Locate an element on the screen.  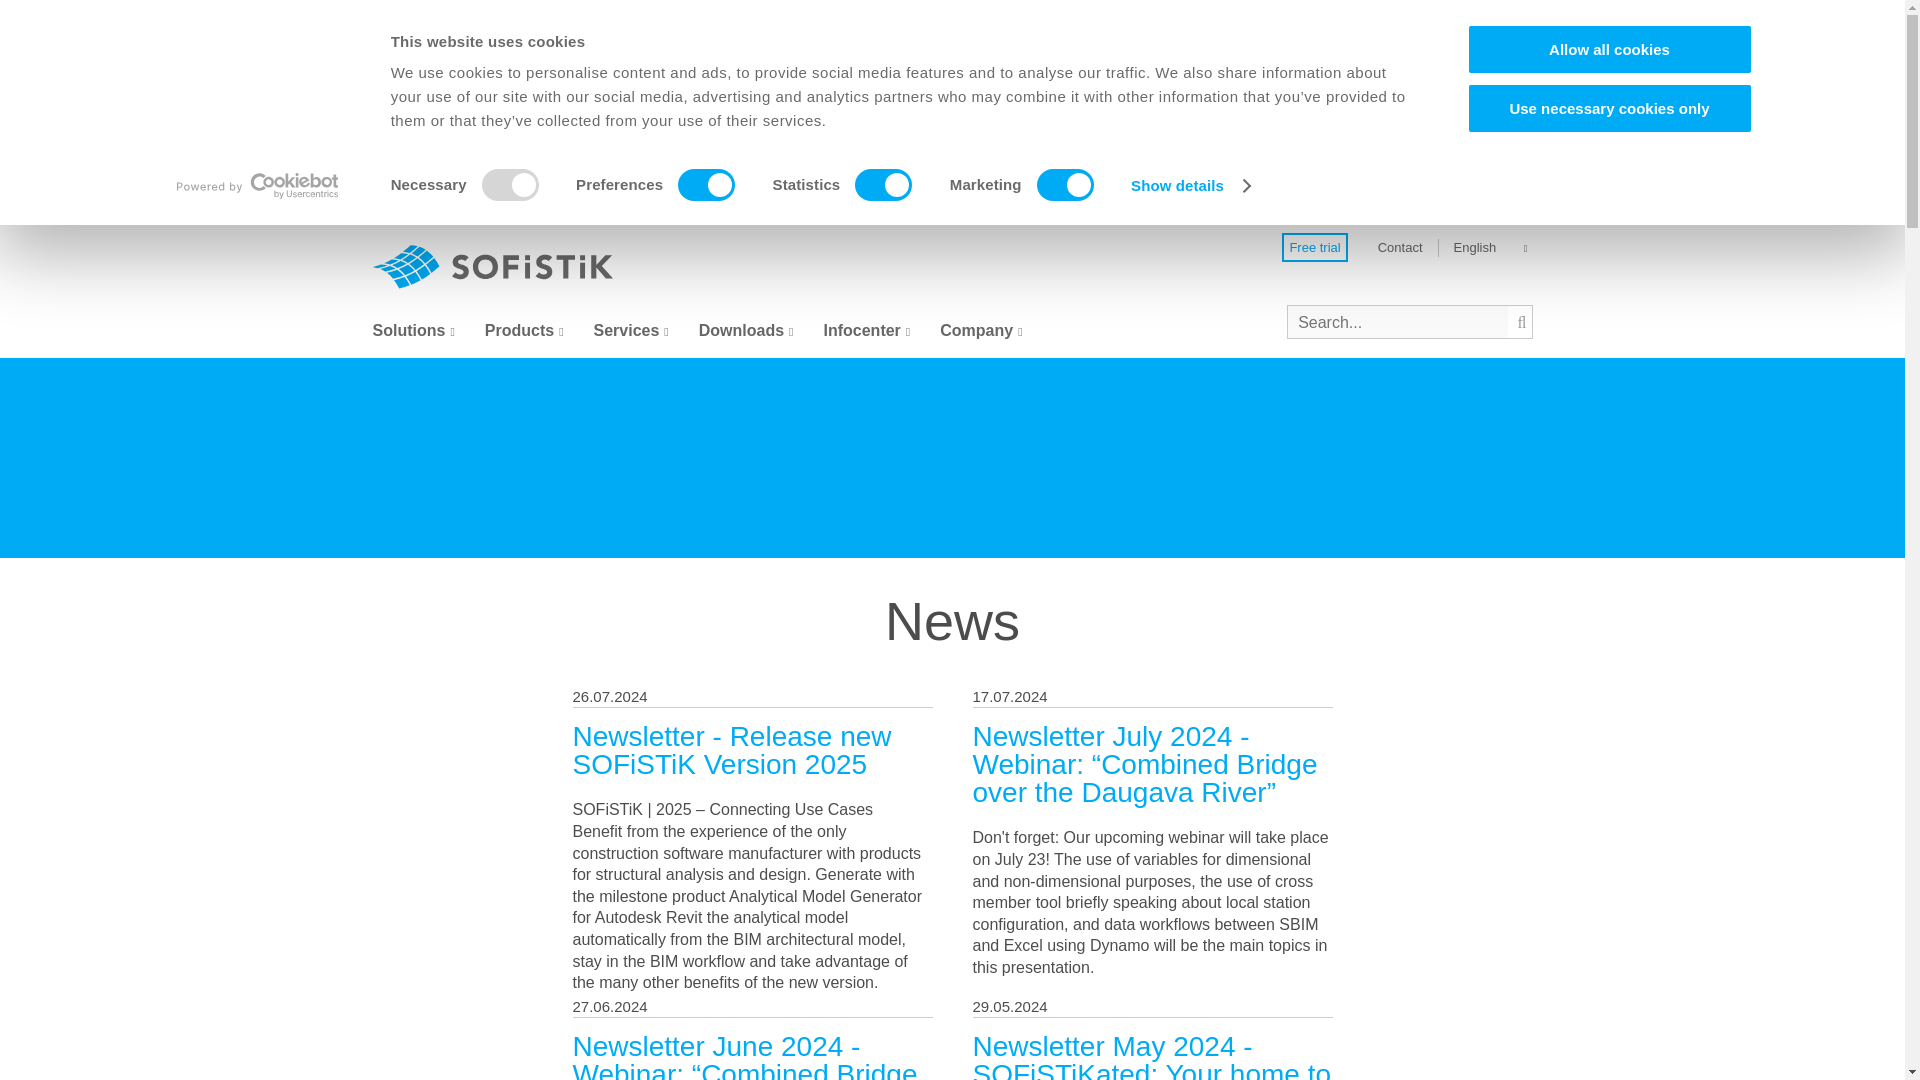
Contact is located at coordinates (1400, 246).